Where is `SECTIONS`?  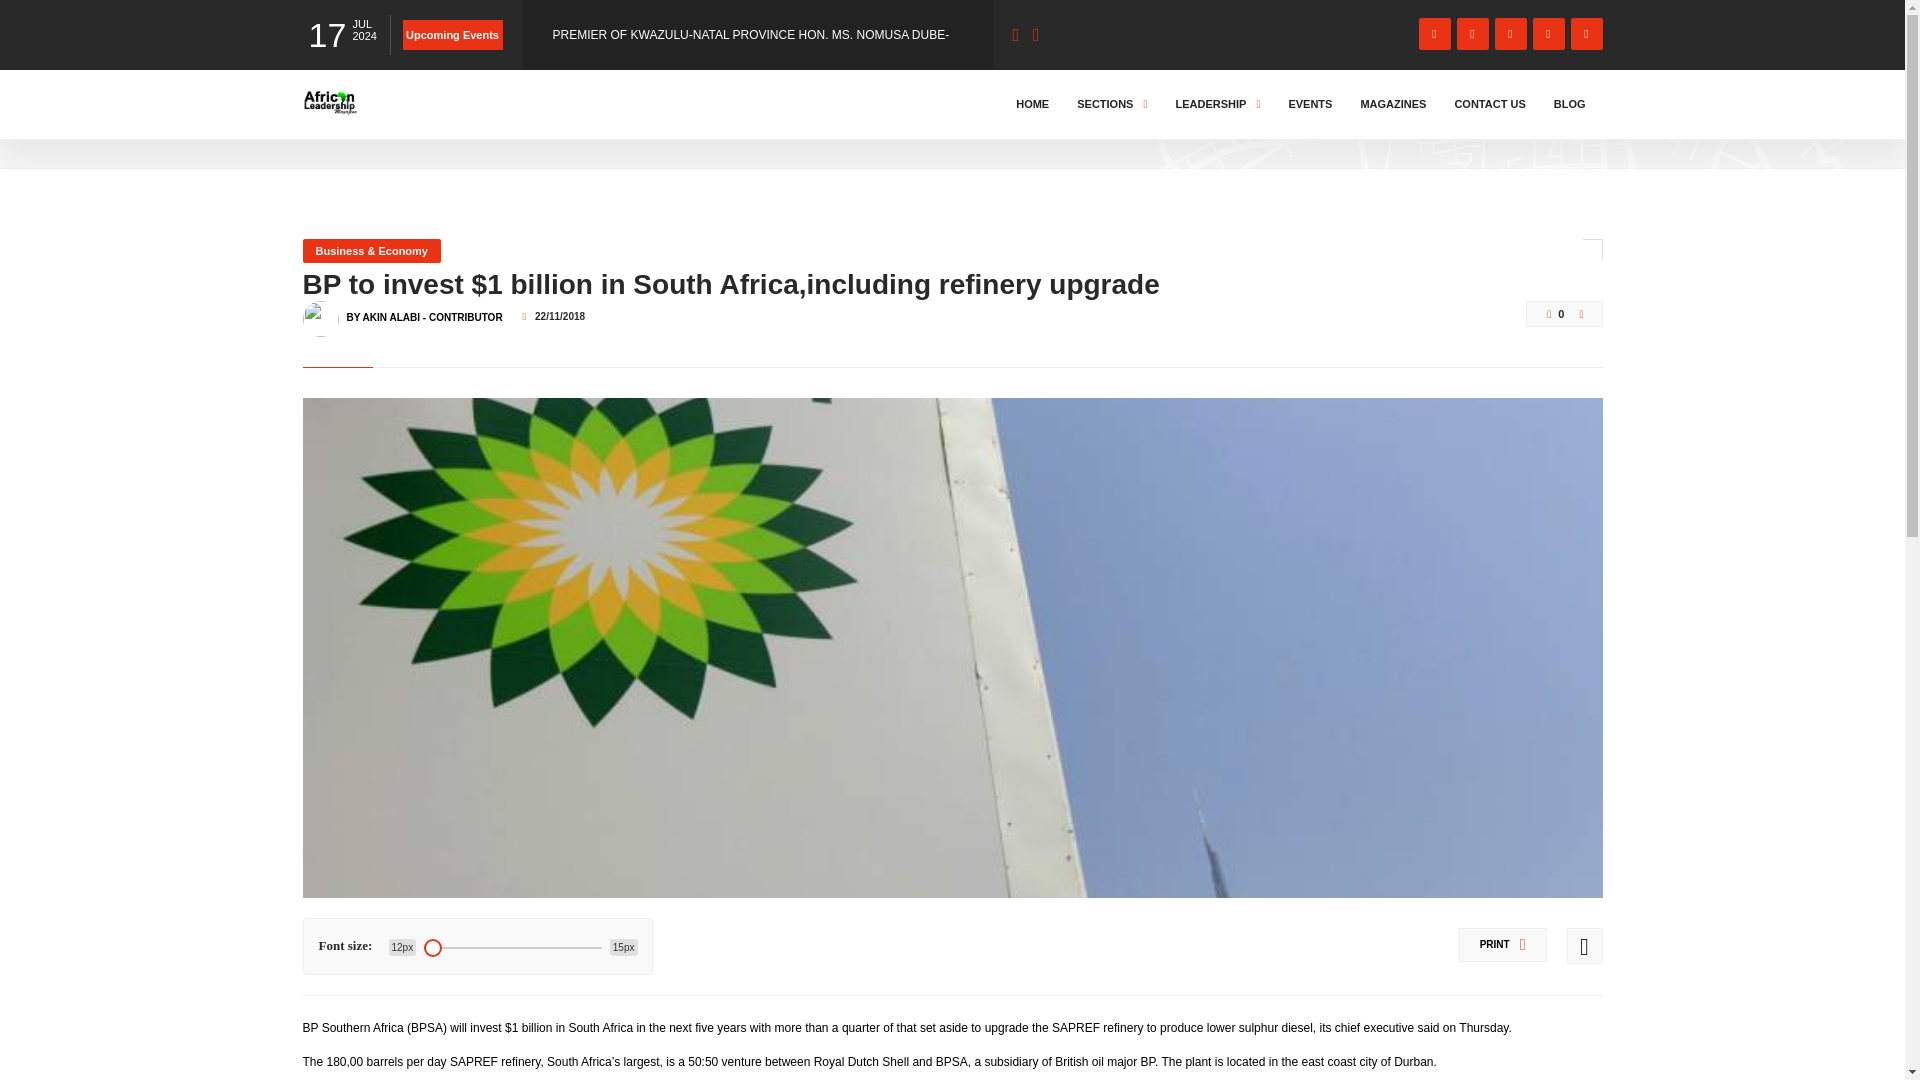
SECTIONS is located at coordinates (1111, 104).